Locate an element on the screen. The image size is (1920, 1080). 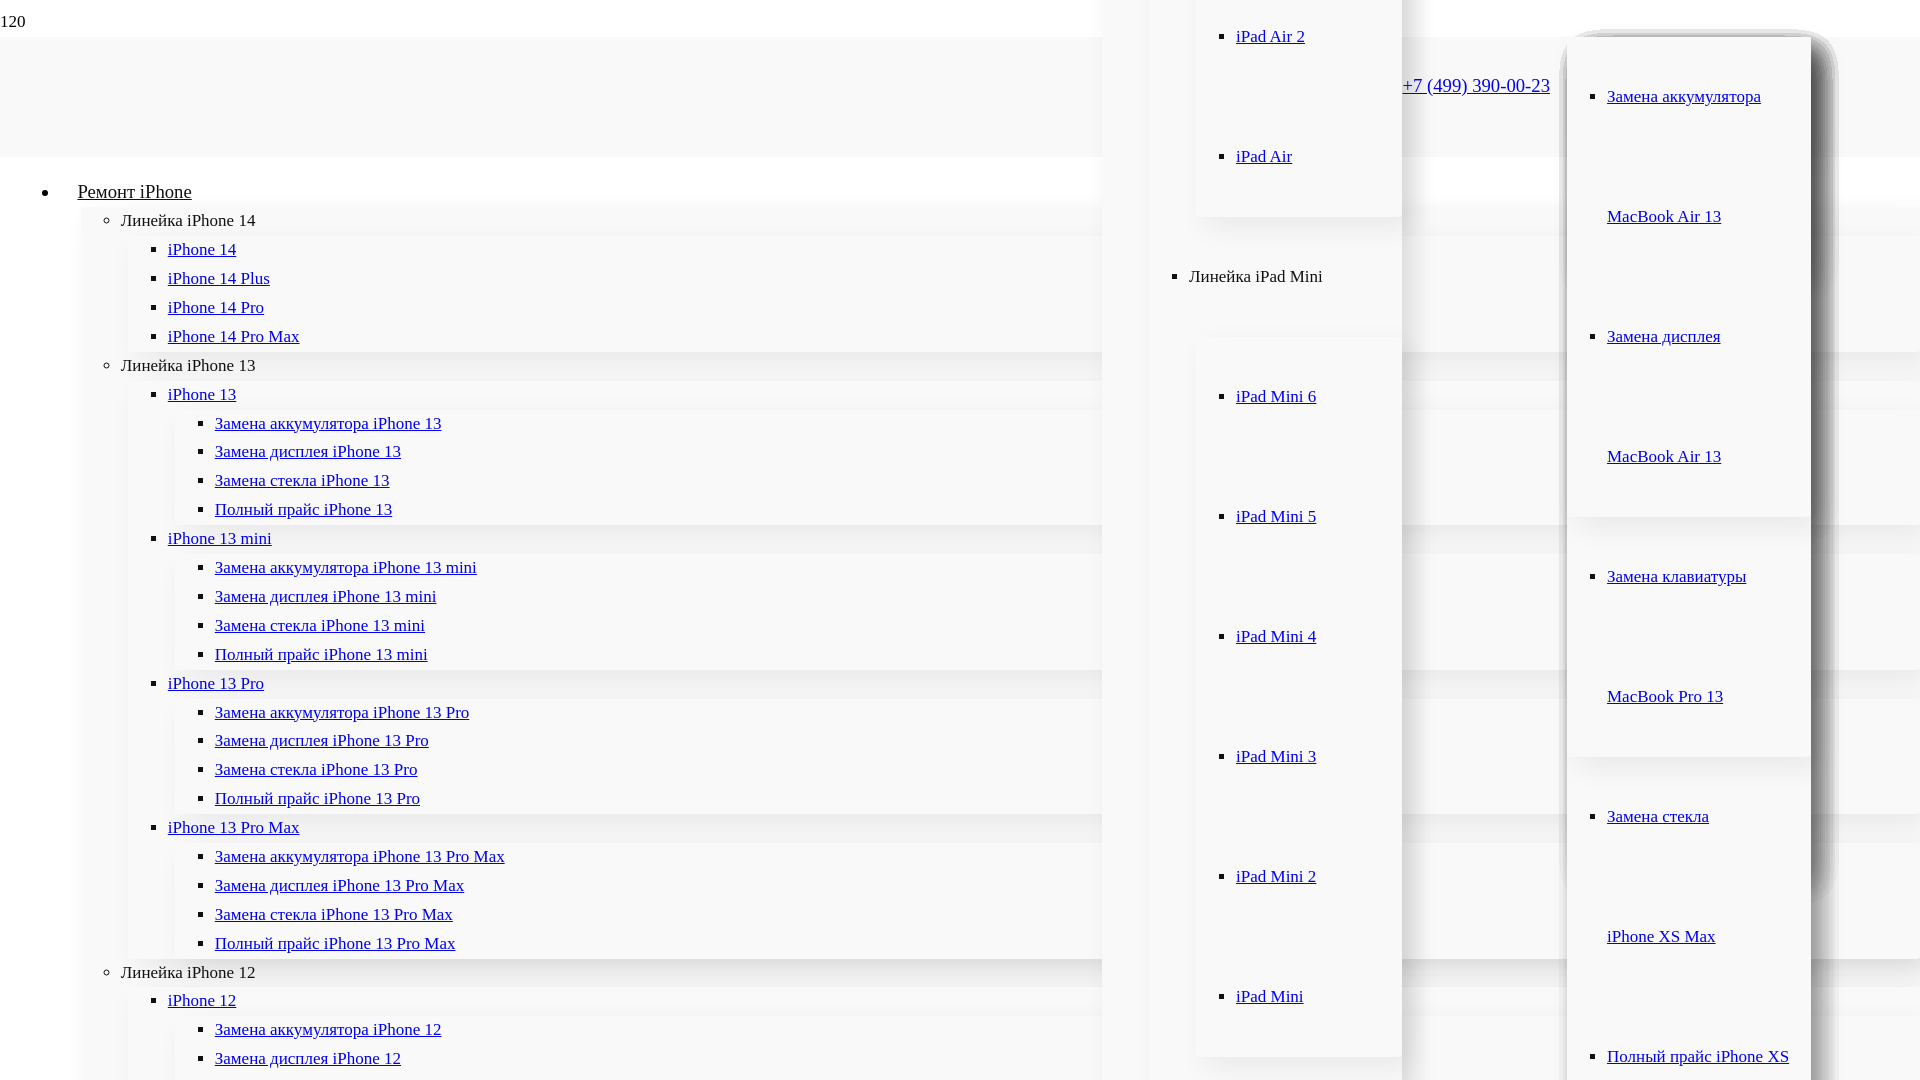
iPhone 13 Pro Max is located at coordinates (238, 828).